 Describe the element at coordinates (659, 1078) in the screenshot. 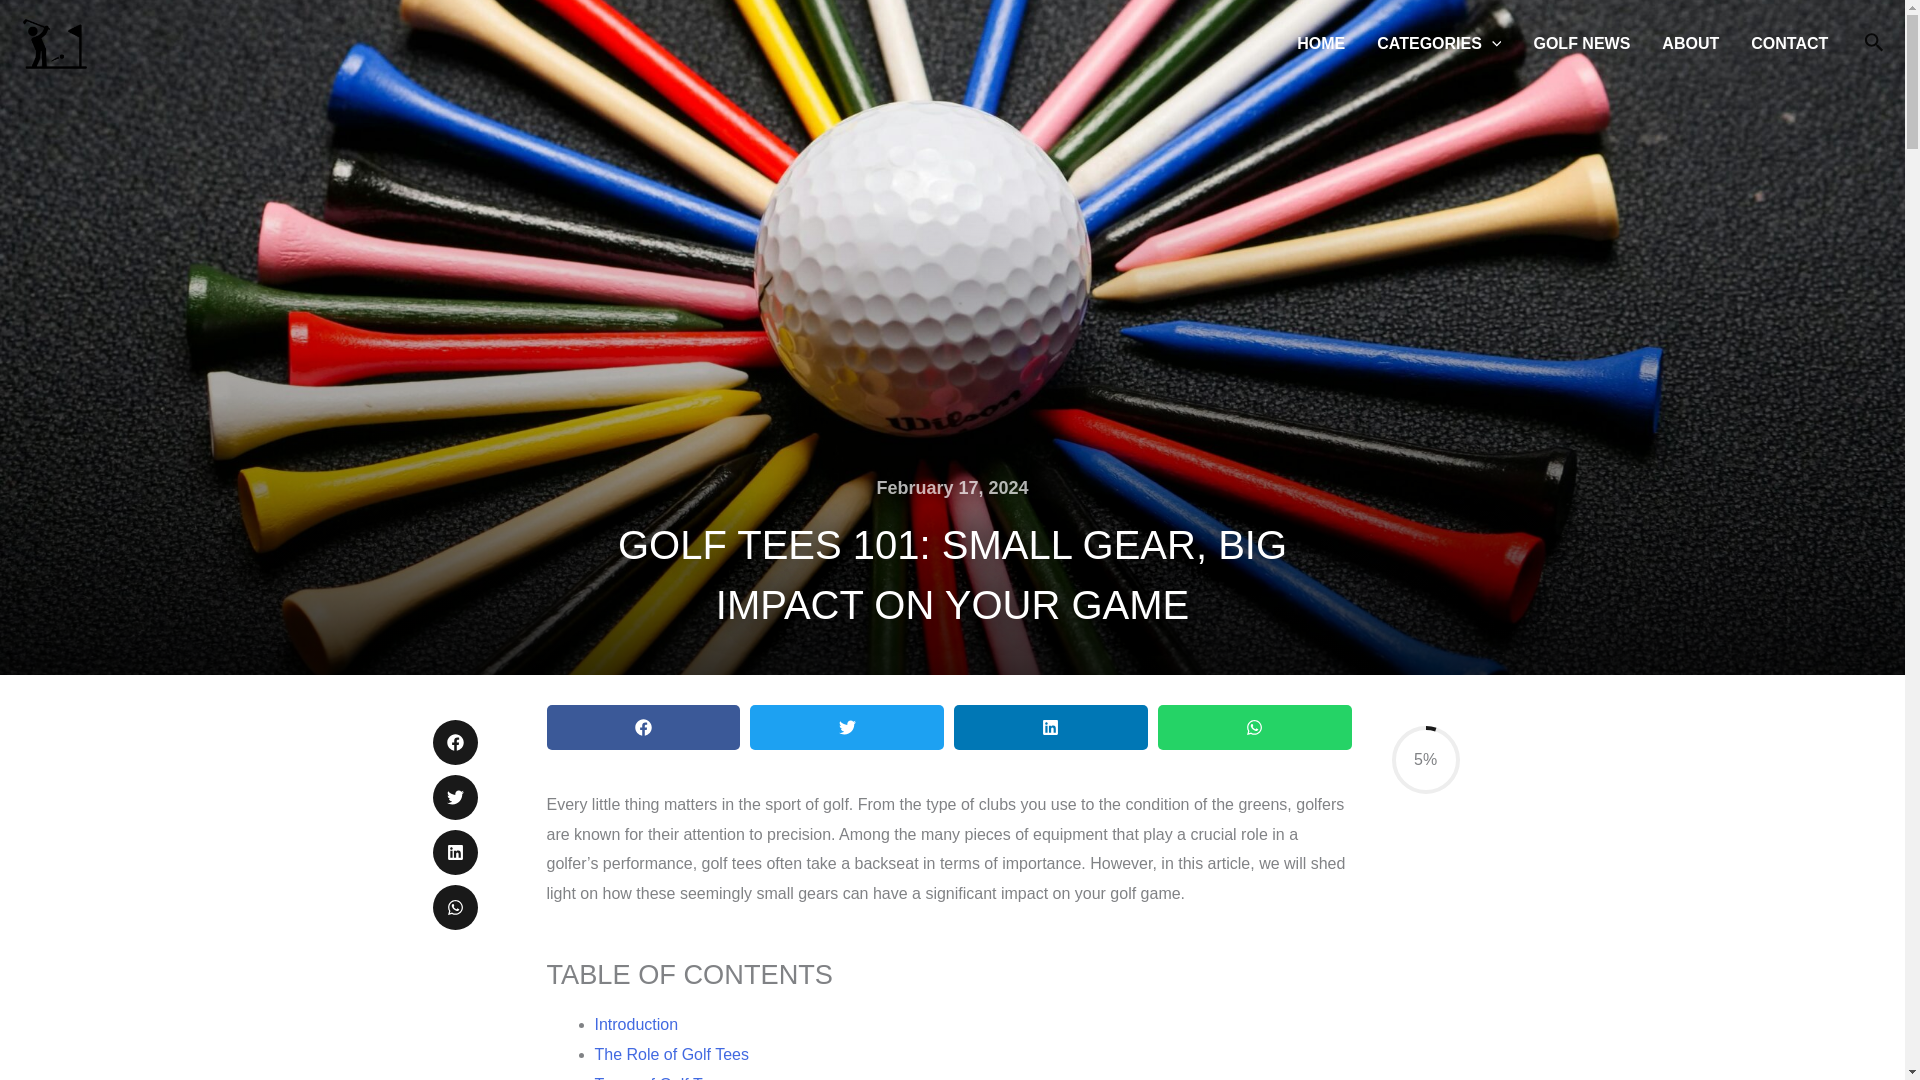

I see `Types of Golf Tees` at that location.